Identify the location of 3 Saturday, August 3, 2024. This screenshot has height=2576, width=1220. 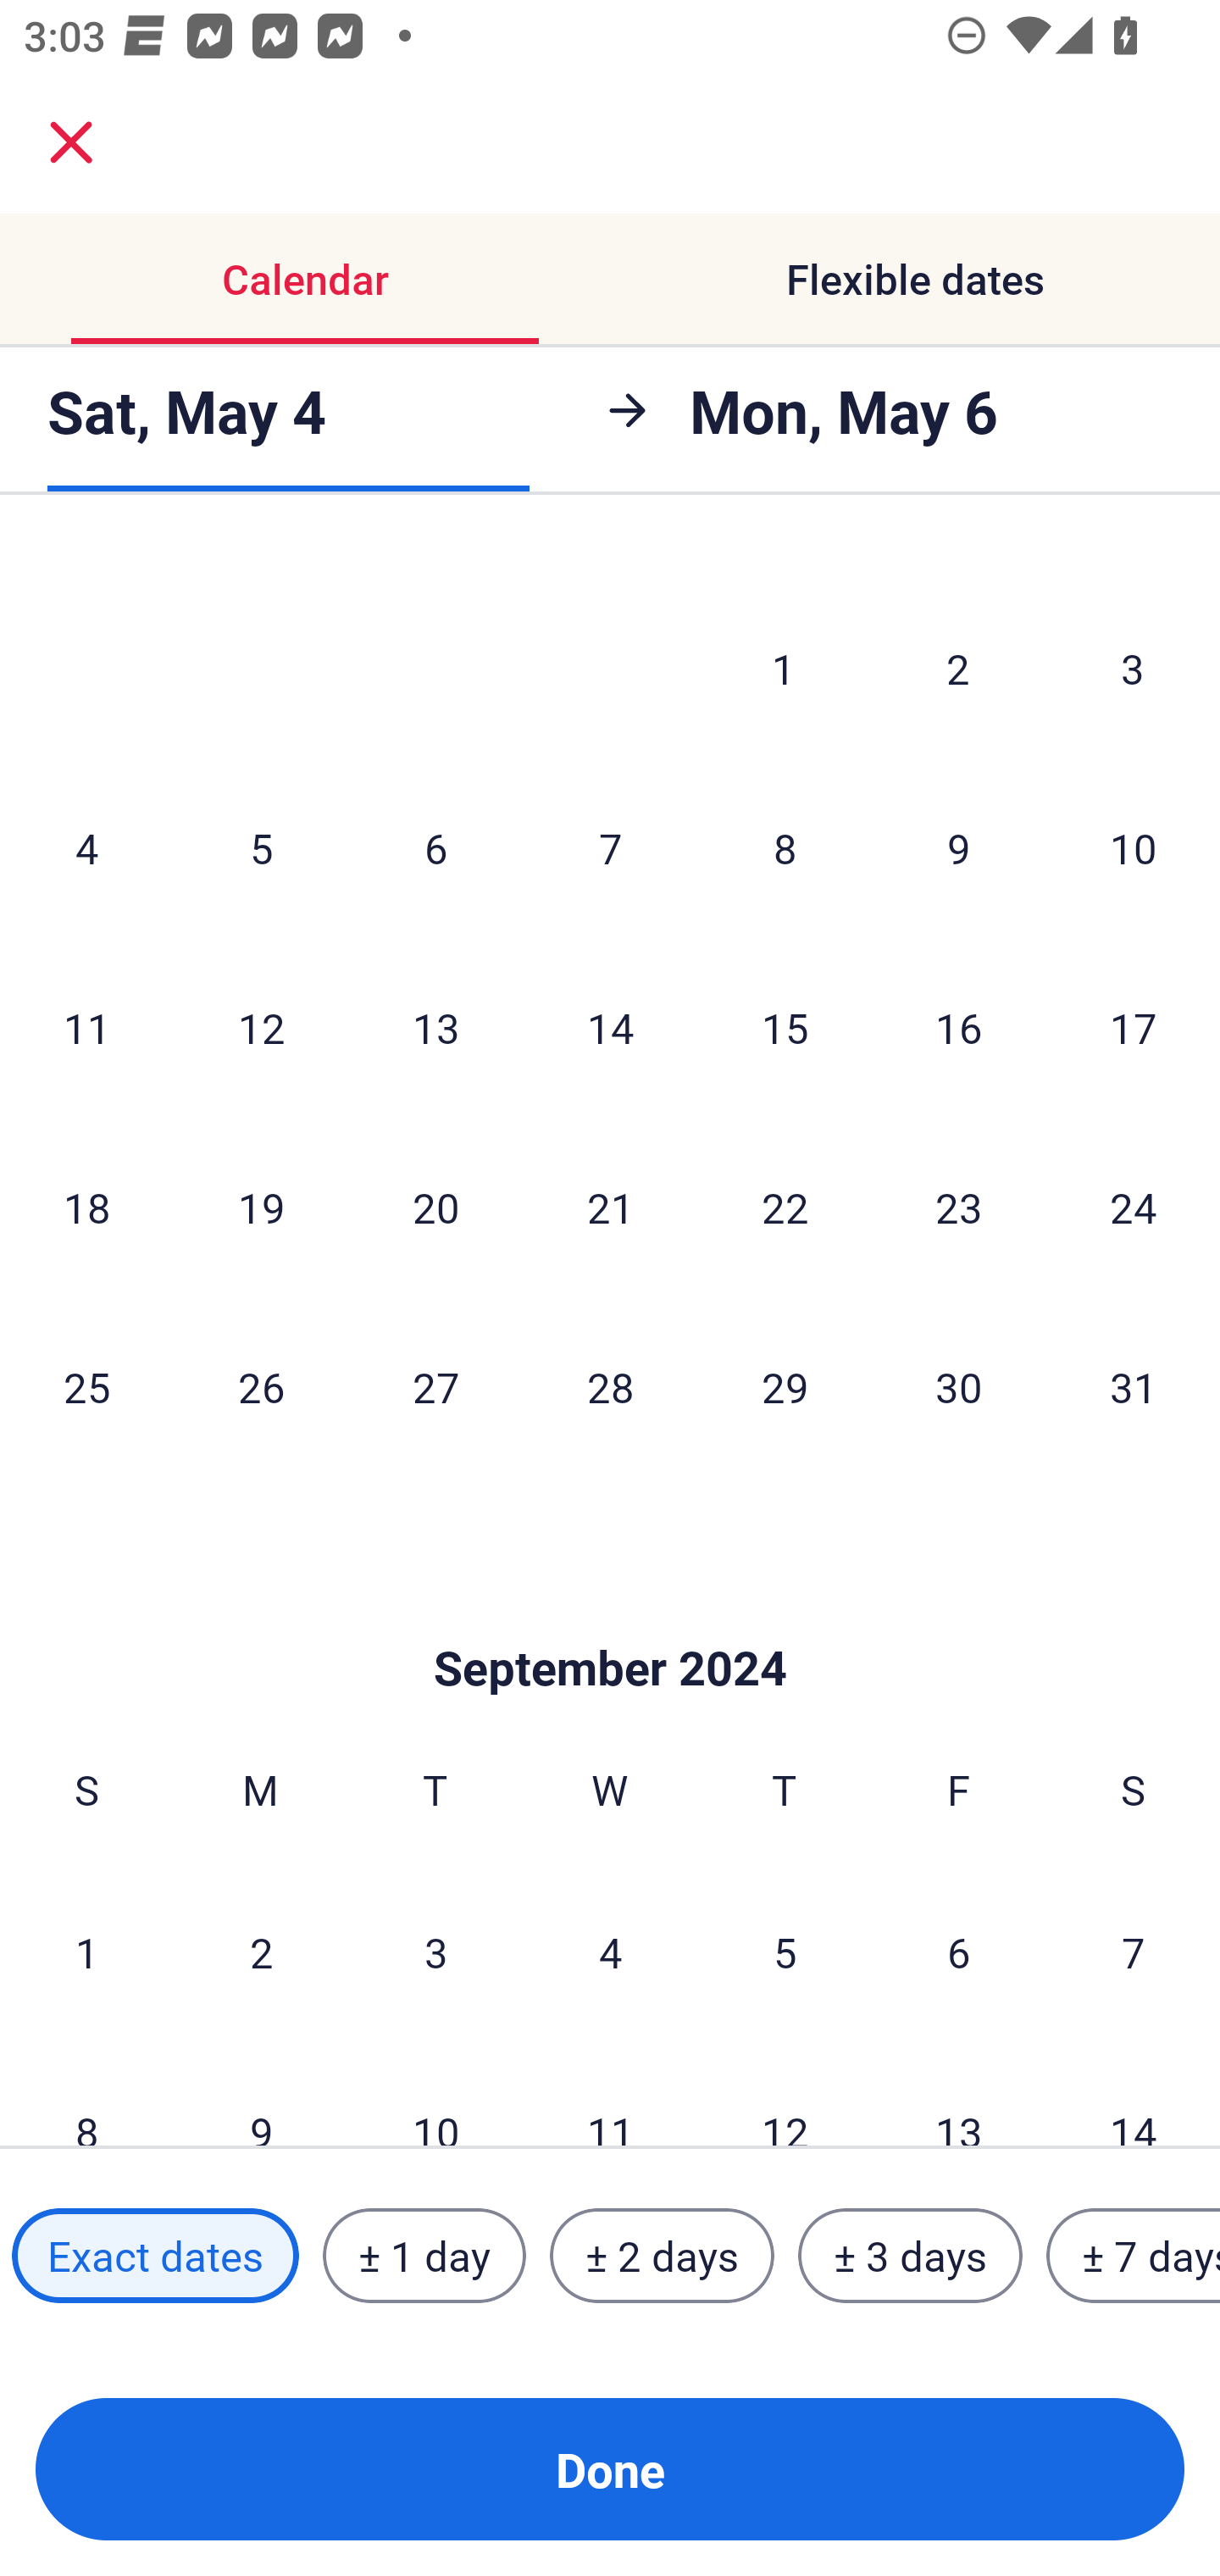
(1133, 668).